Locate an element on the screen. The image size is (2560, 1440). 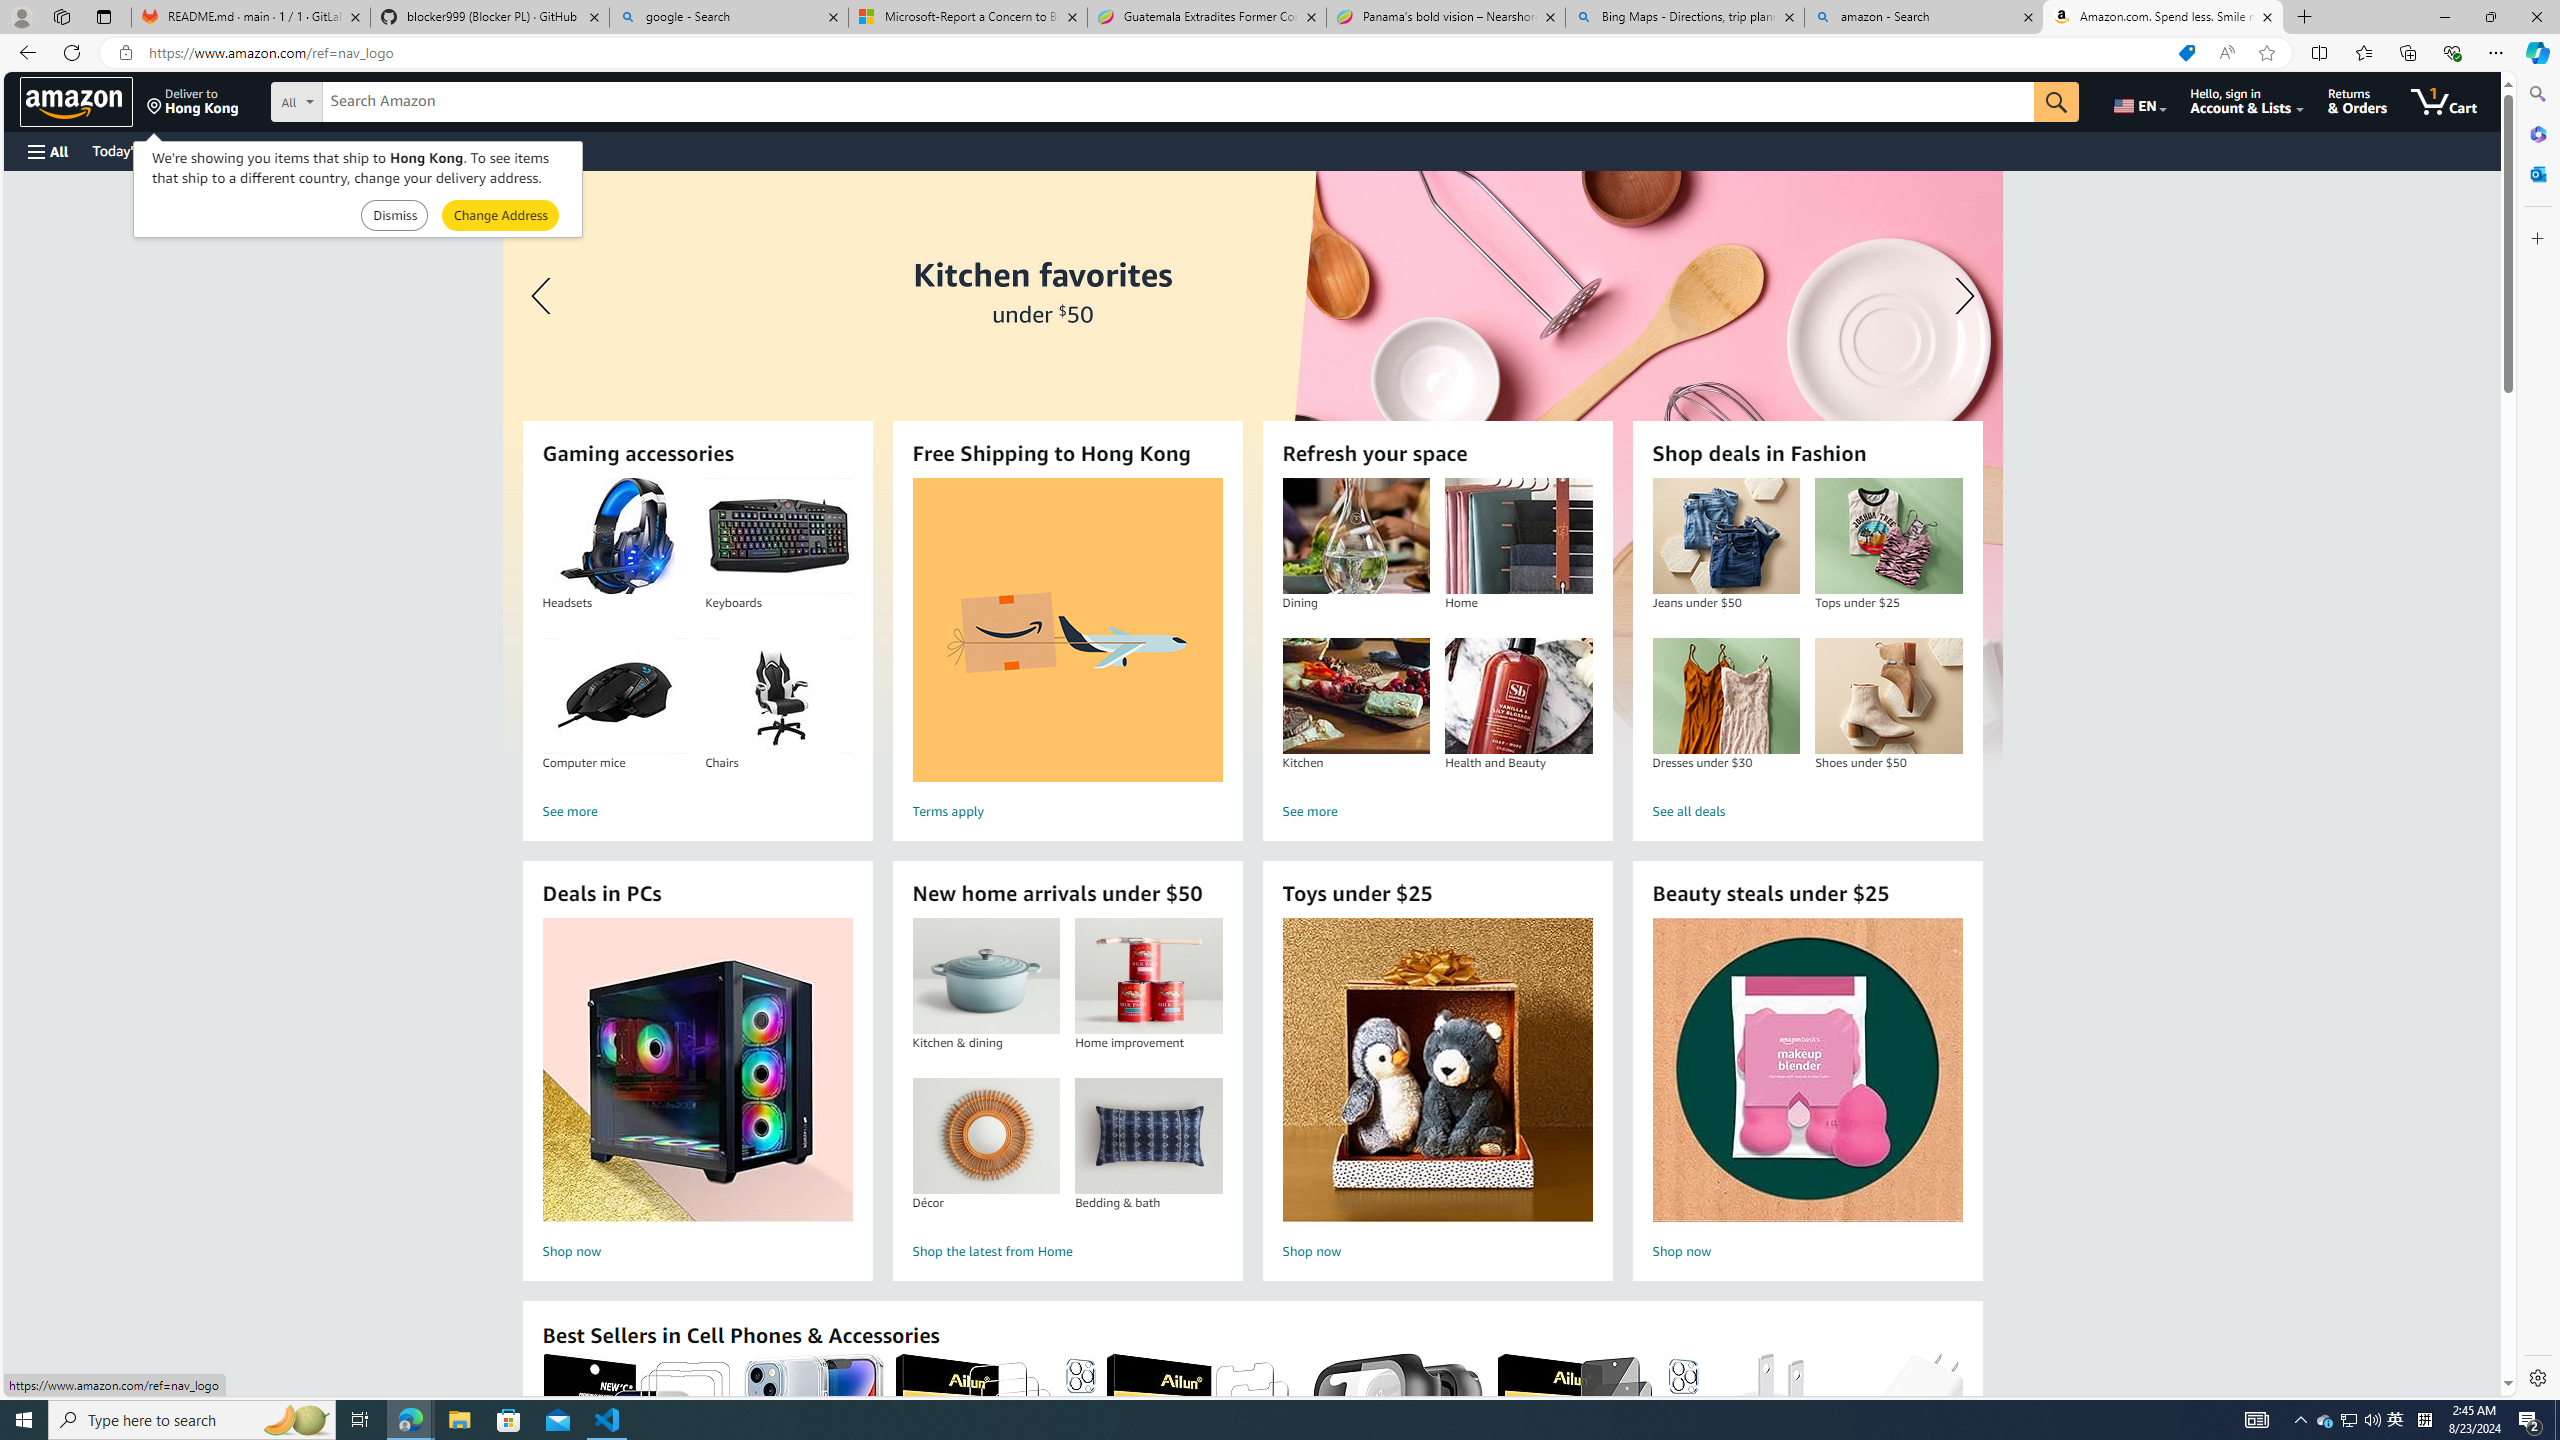
Personal Profile is located at coordinates (21, 16).